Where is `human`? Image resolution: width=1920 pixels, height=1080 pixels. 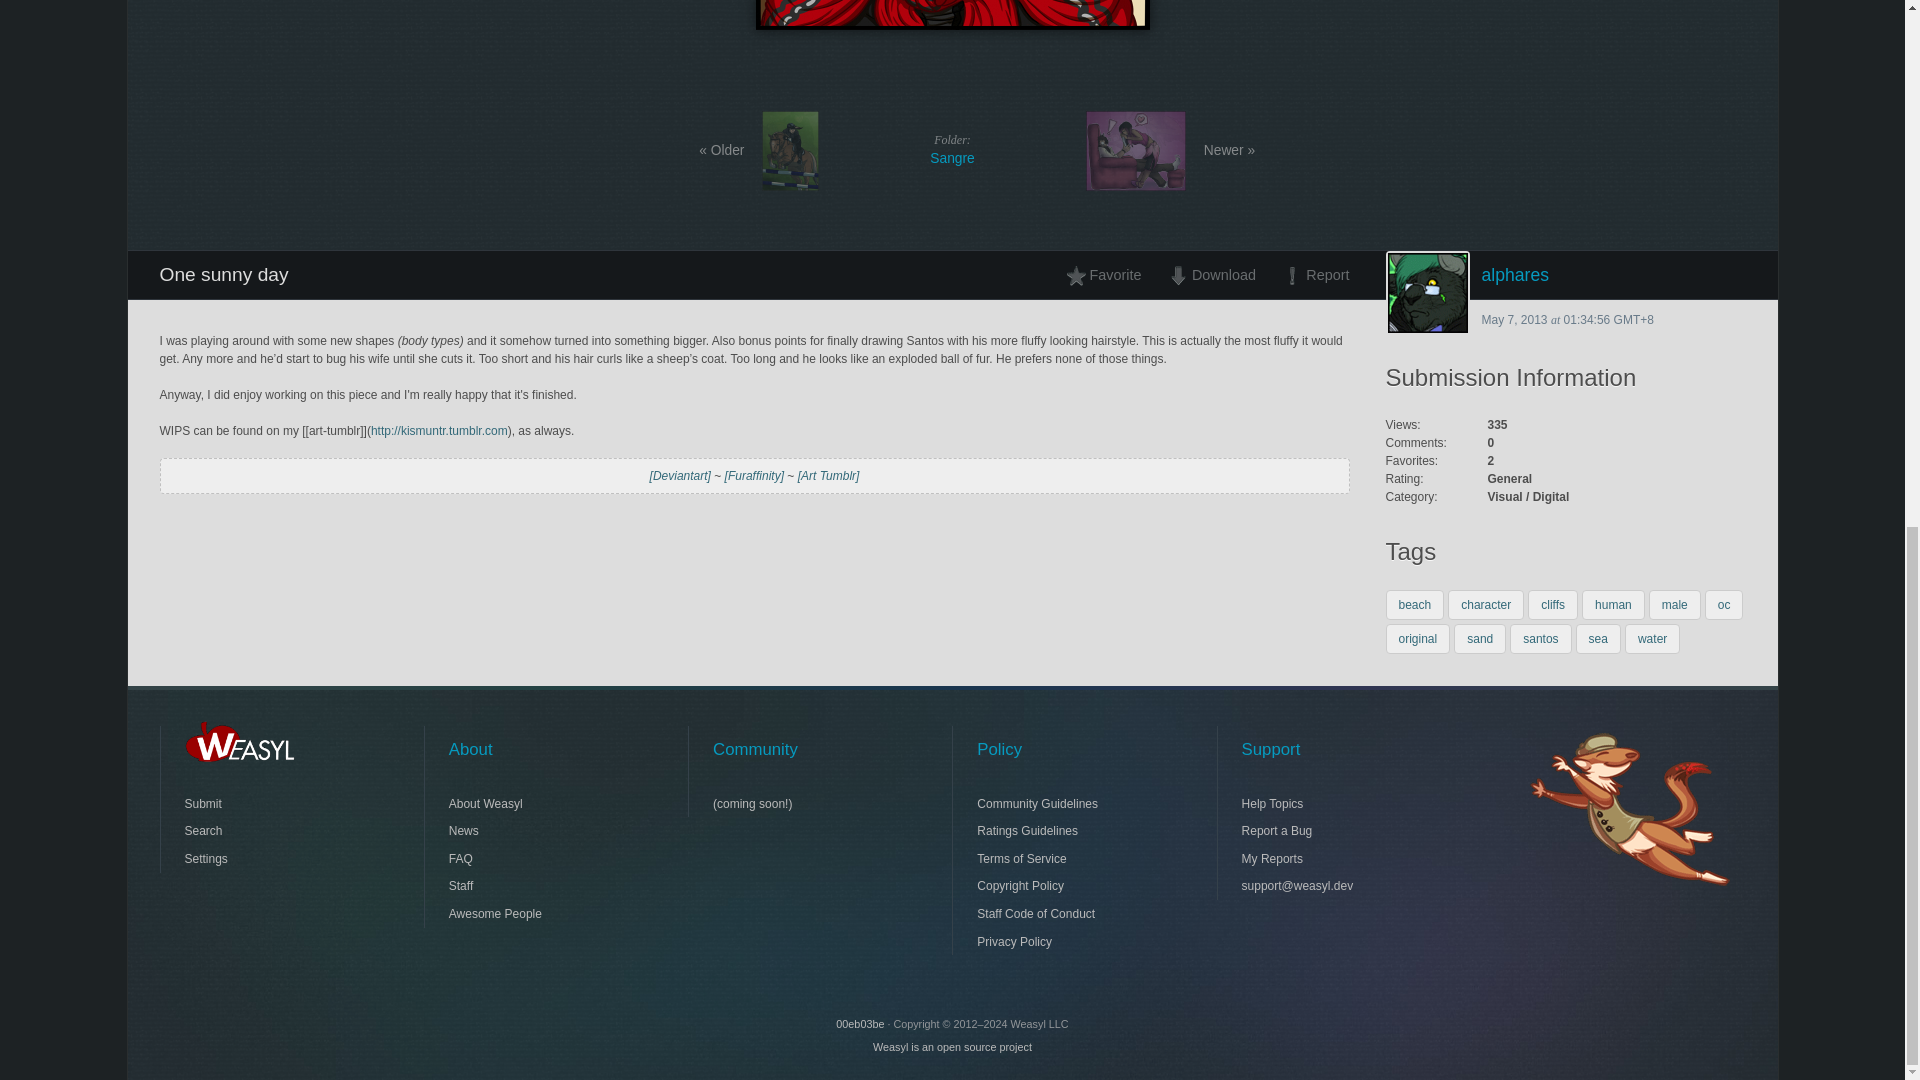 human is located at coordinates (1614, 604).